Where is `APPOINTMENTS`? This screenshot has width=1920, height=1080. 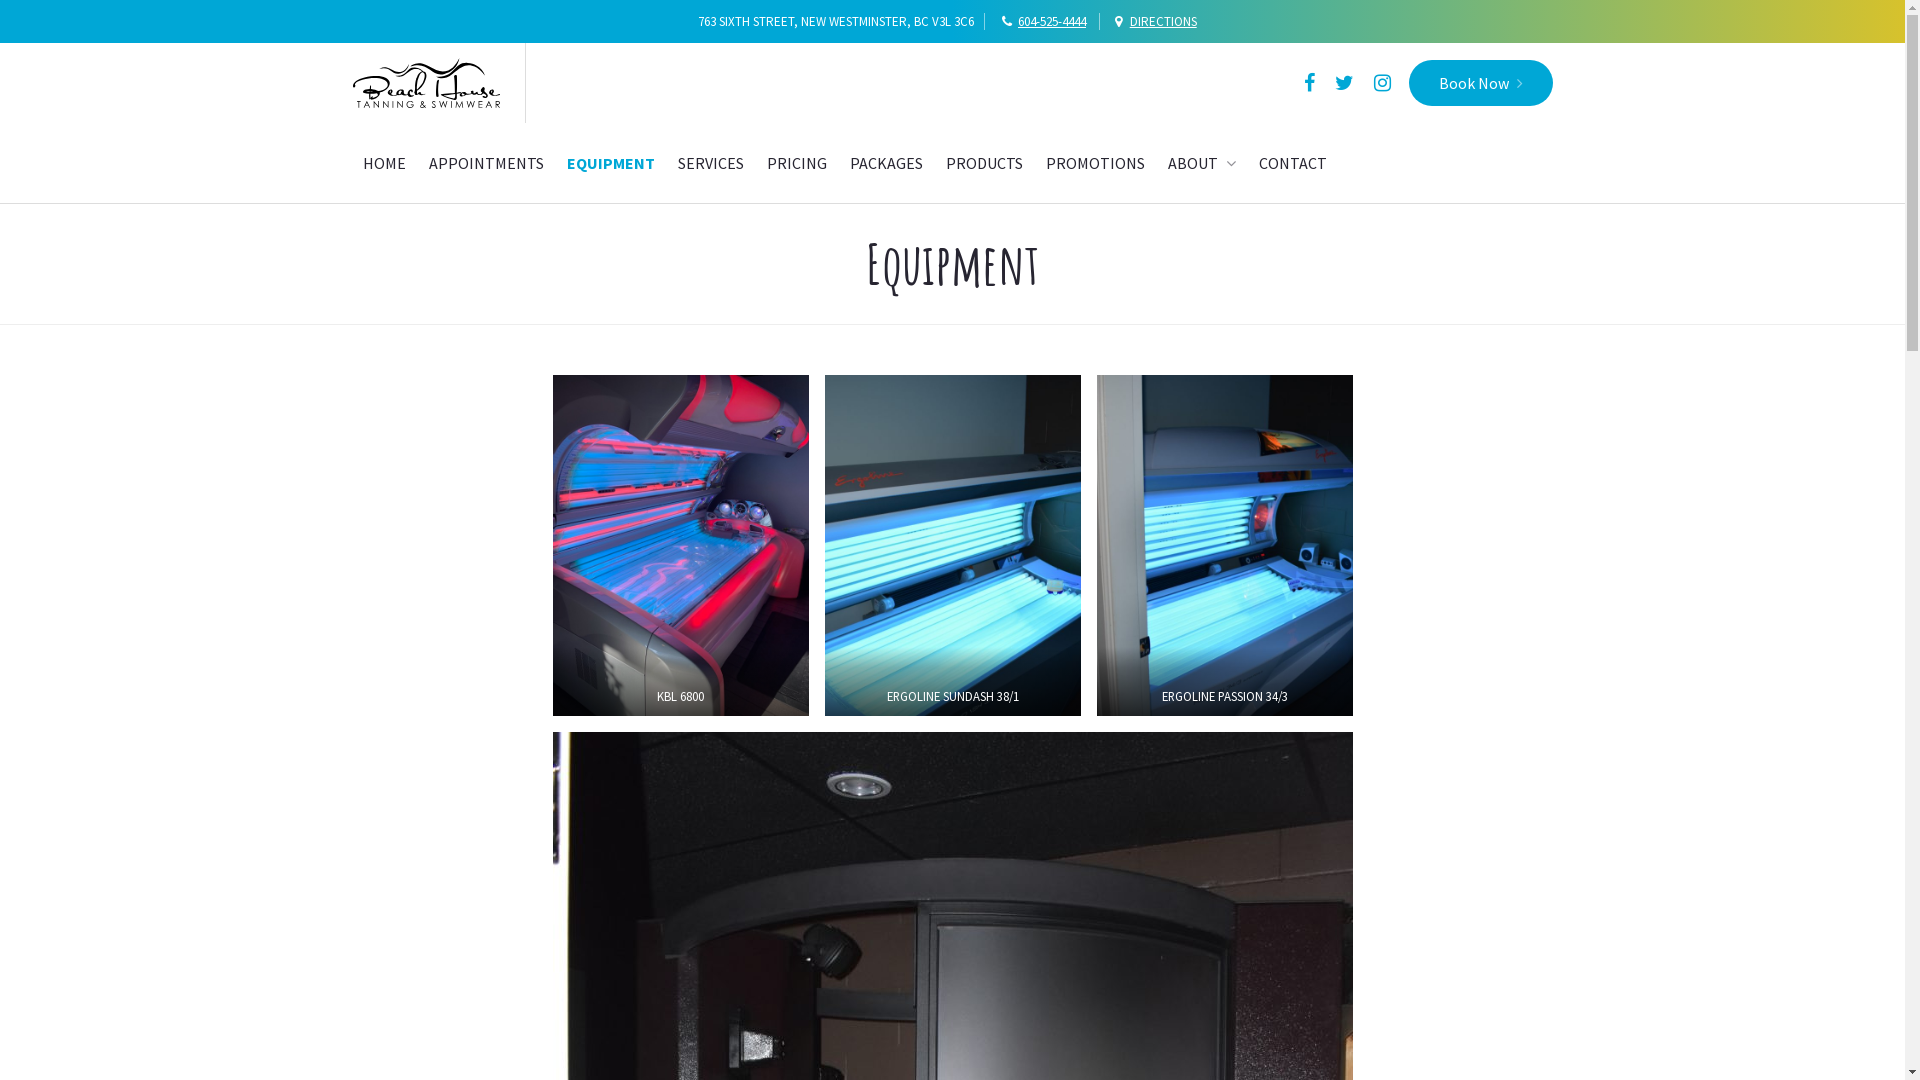 APPOINTMENTS is located at coordinates (486, 163).